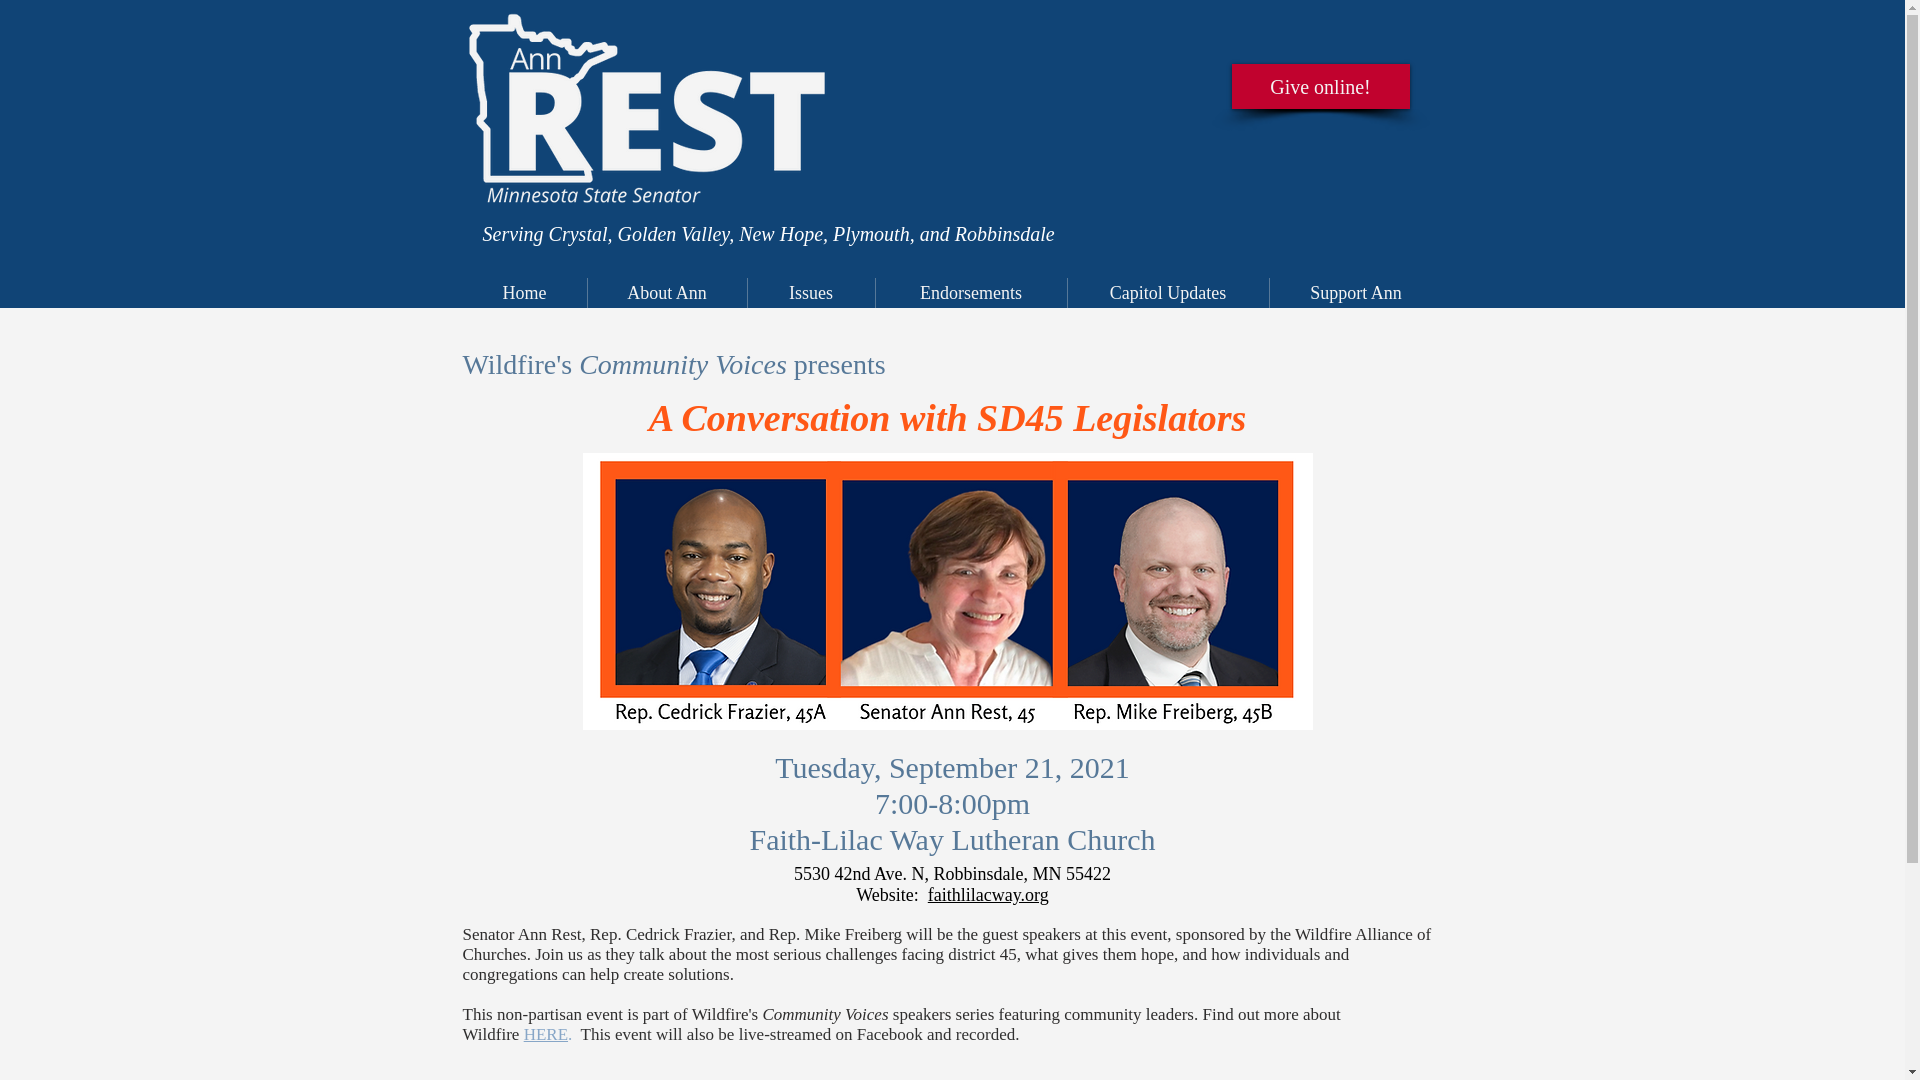 This screenshot has width=1920, height=1080. Describe the element at coordinates (988, 894) in the screenshot. I see `faithlilacway.org` at that location.